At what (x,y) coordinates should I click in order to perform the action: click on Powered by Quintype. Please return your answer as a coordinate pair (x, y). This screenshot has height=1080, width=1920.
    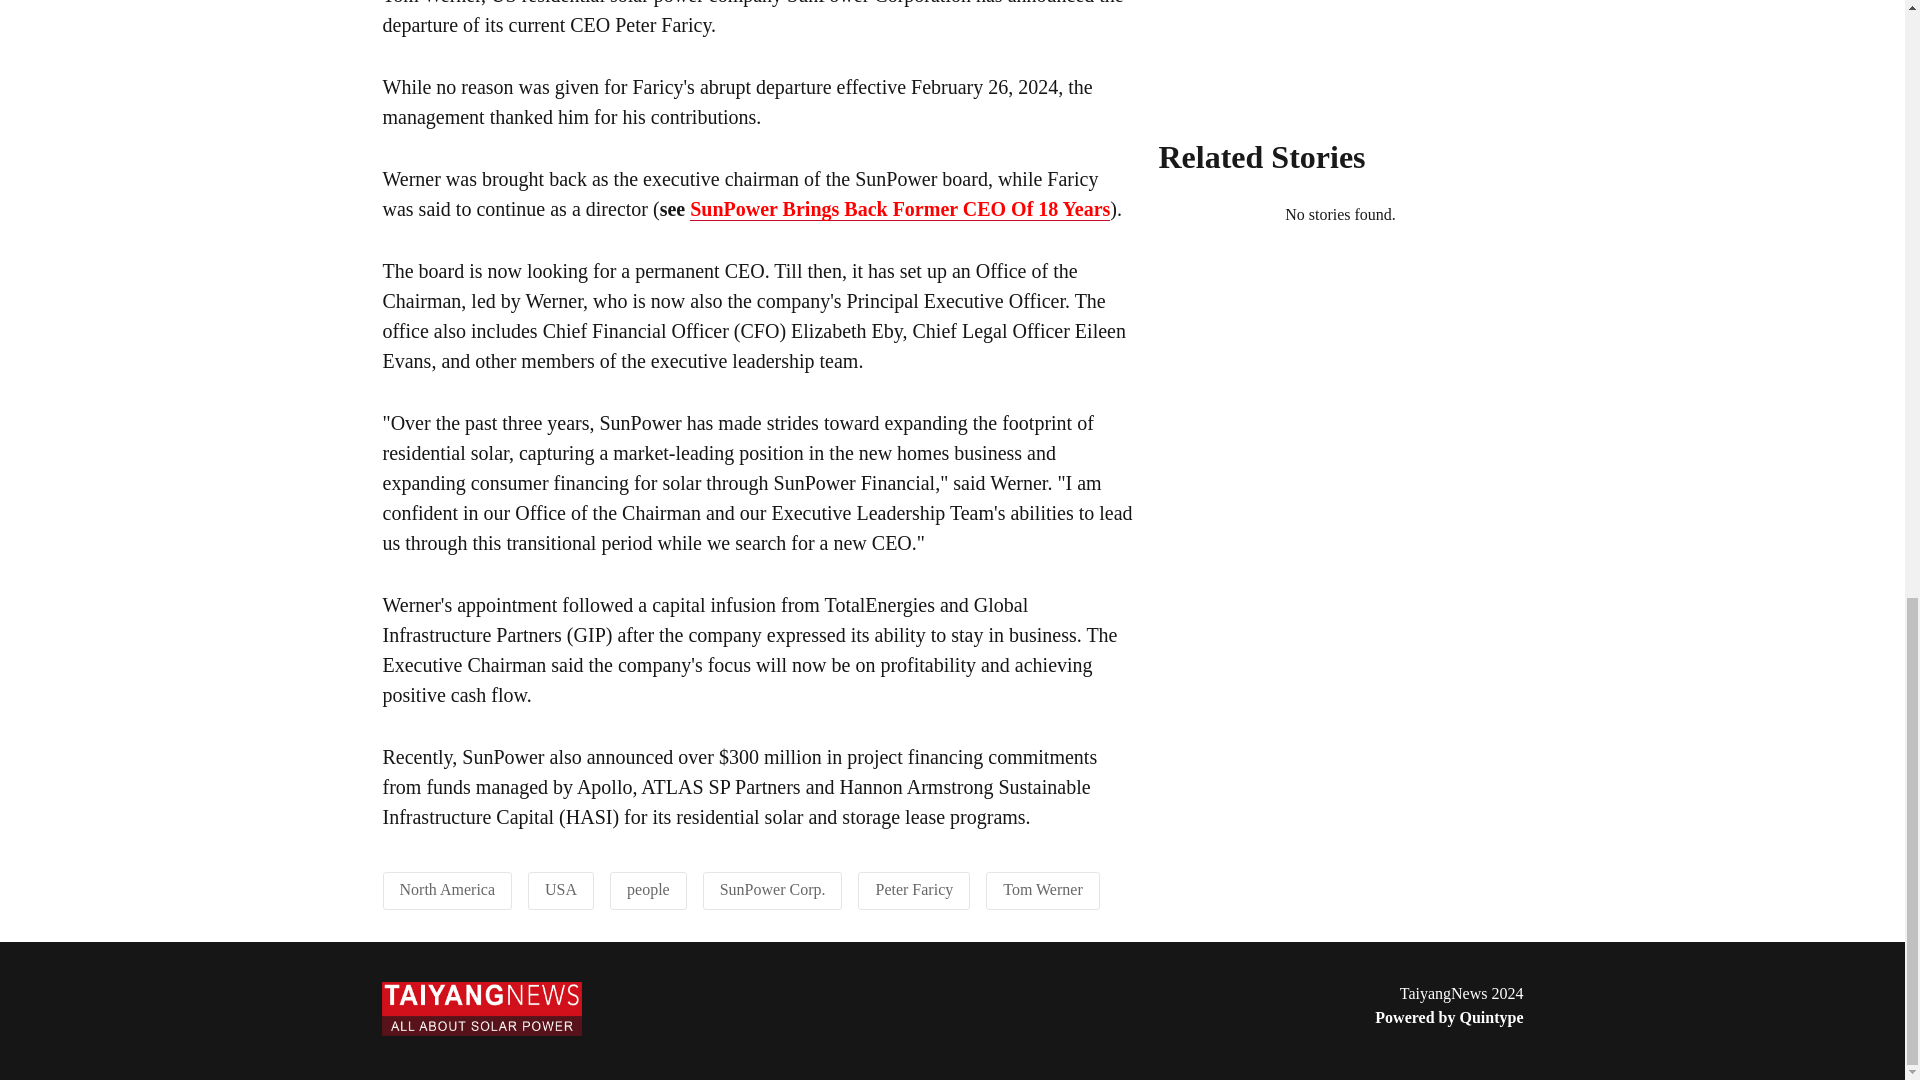
    Looking at the image, I should click on (1448, 1018).